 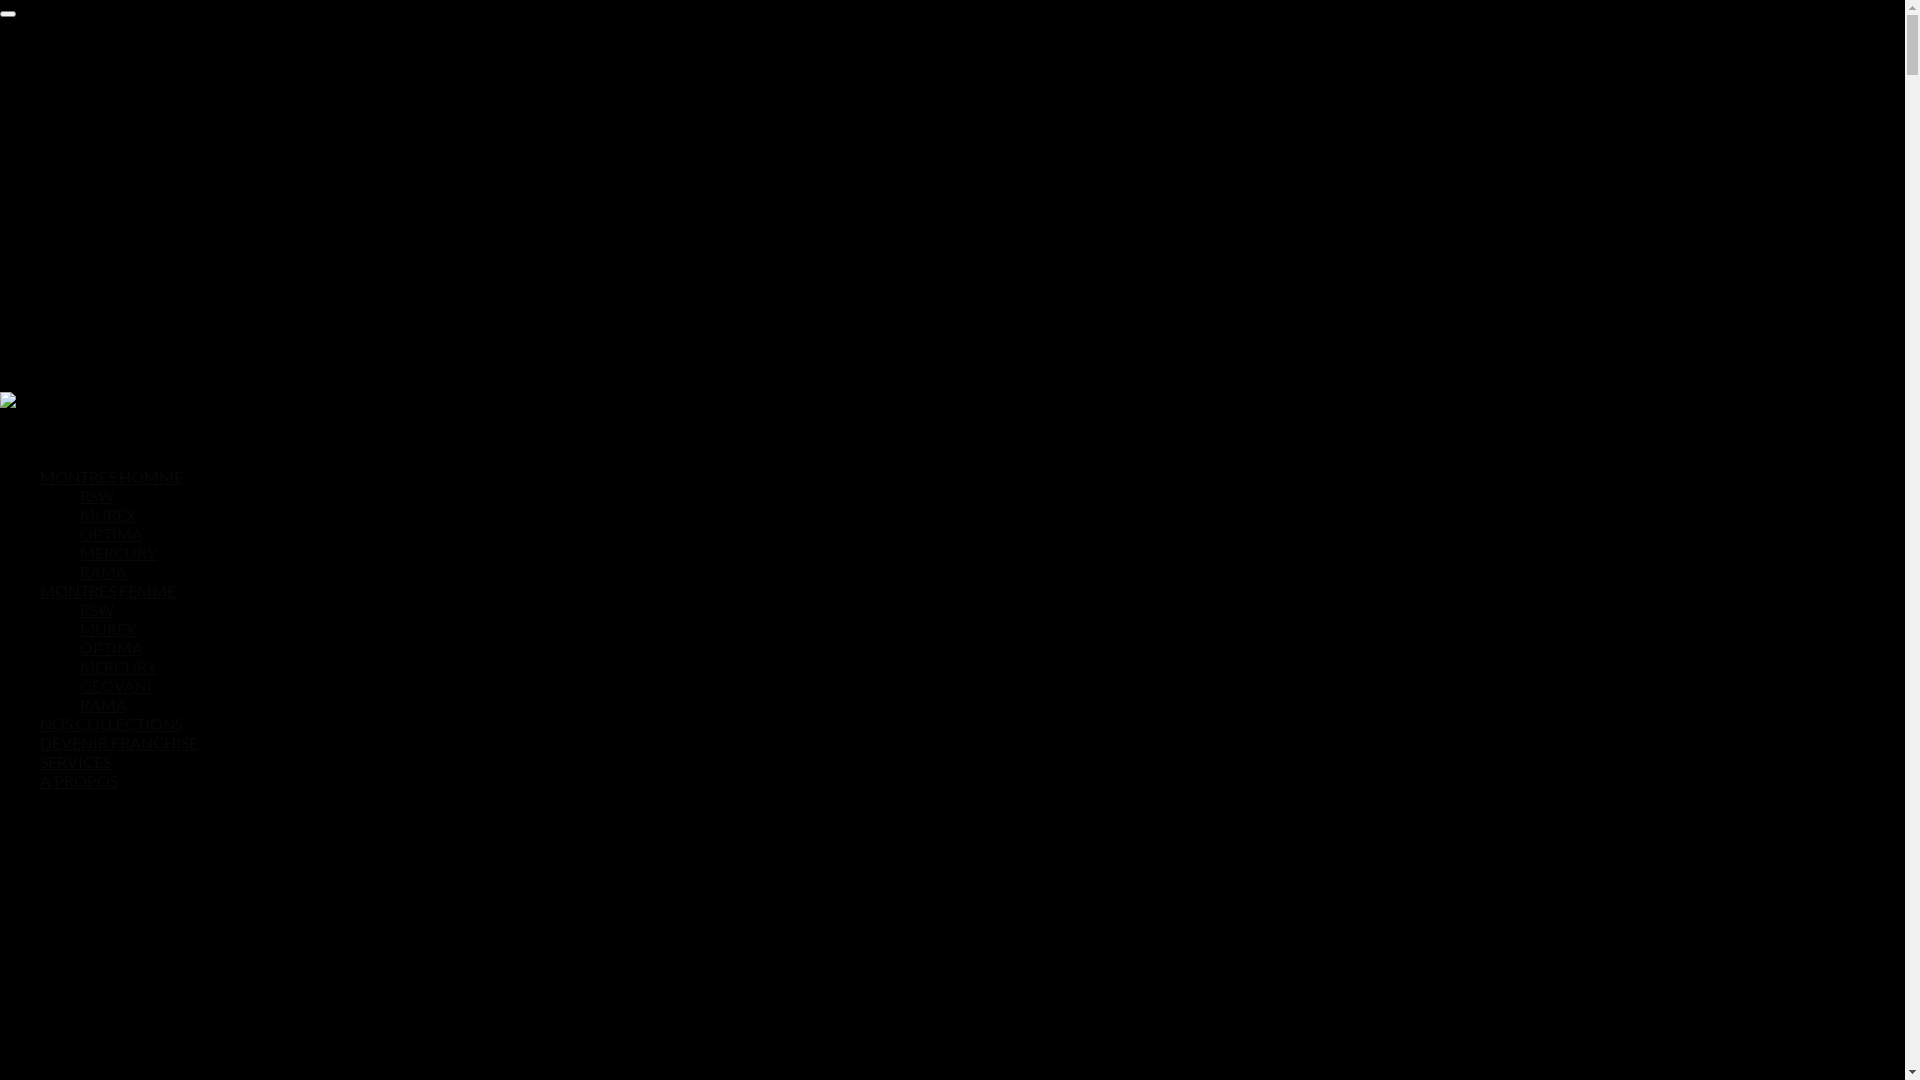 What do you see at coordinates (118, 552) in the screenshot?
I see `MERCURY` at bounding box center [118, 552].